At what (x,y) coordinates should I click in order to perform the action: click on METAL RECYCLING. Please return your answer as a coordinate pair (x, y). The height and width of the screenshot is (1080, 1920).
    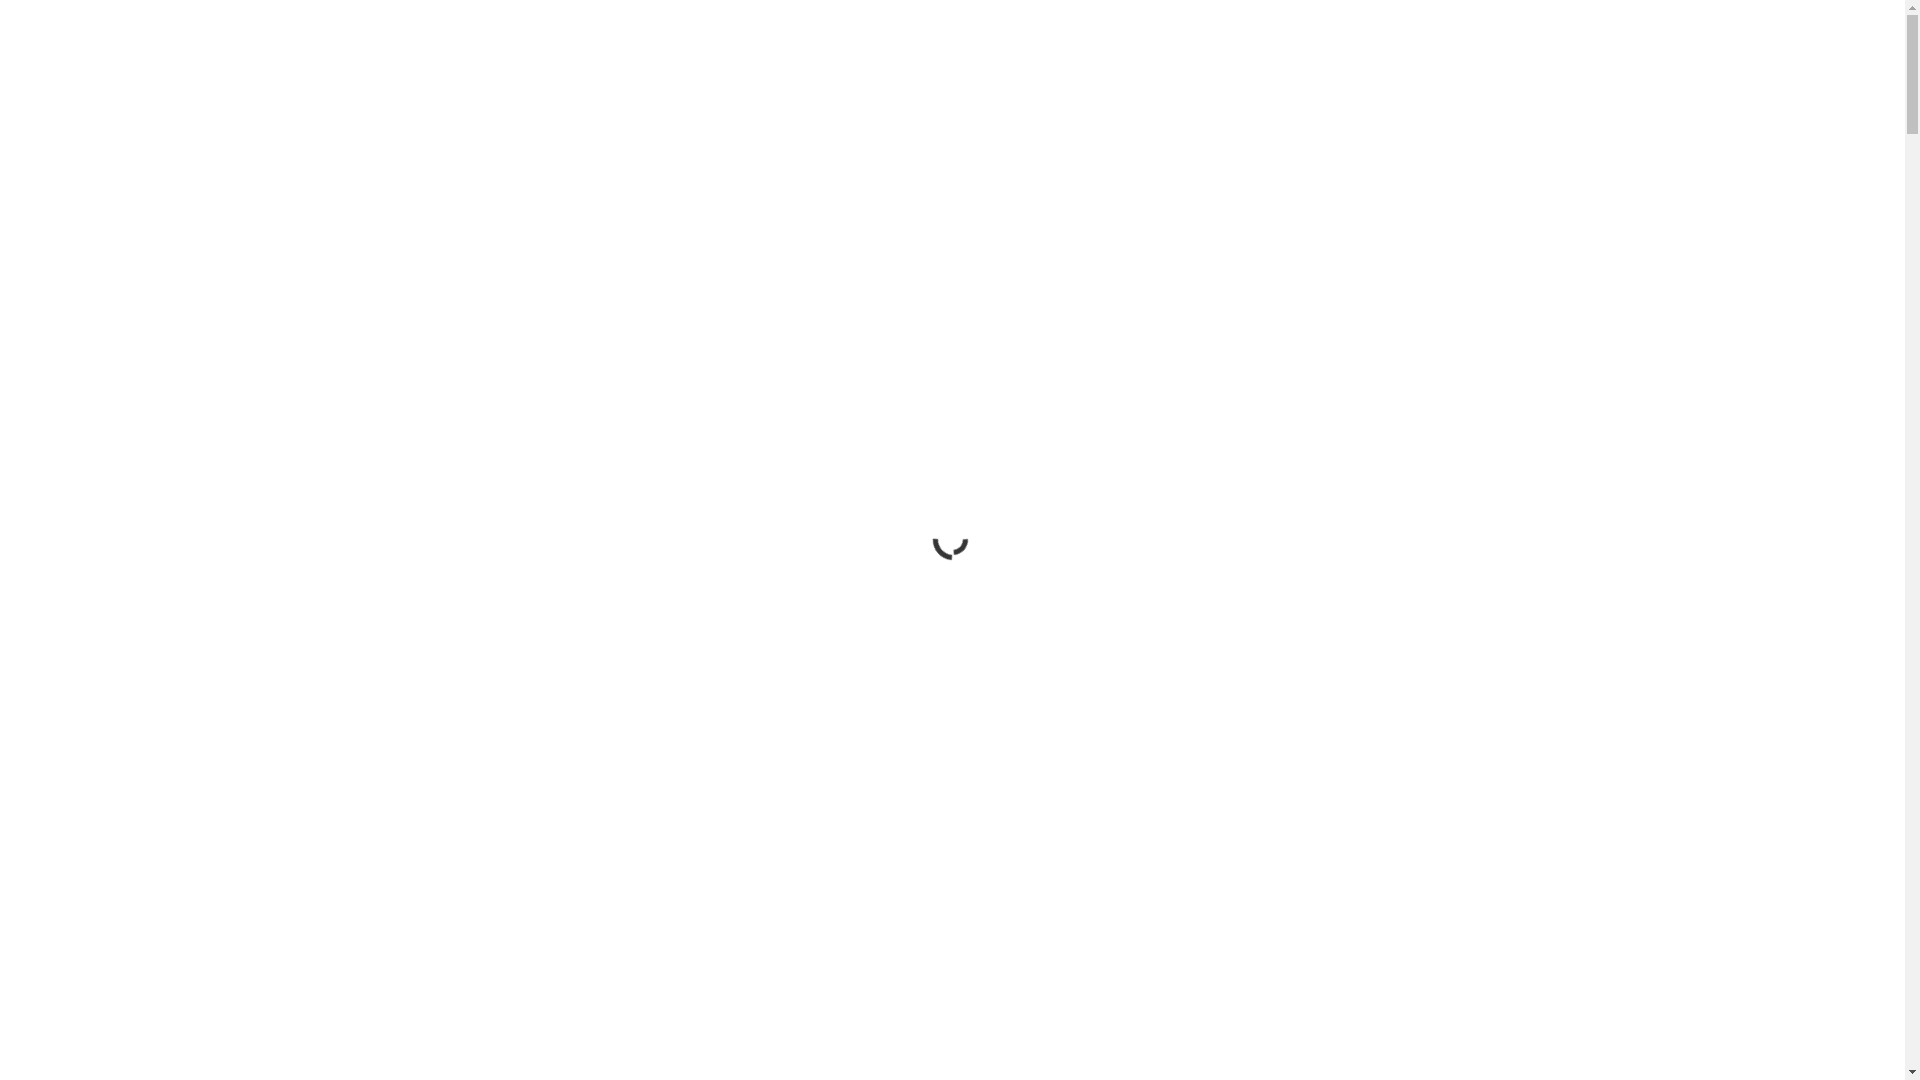
    Looking at the image, I should click on (1109, 65).